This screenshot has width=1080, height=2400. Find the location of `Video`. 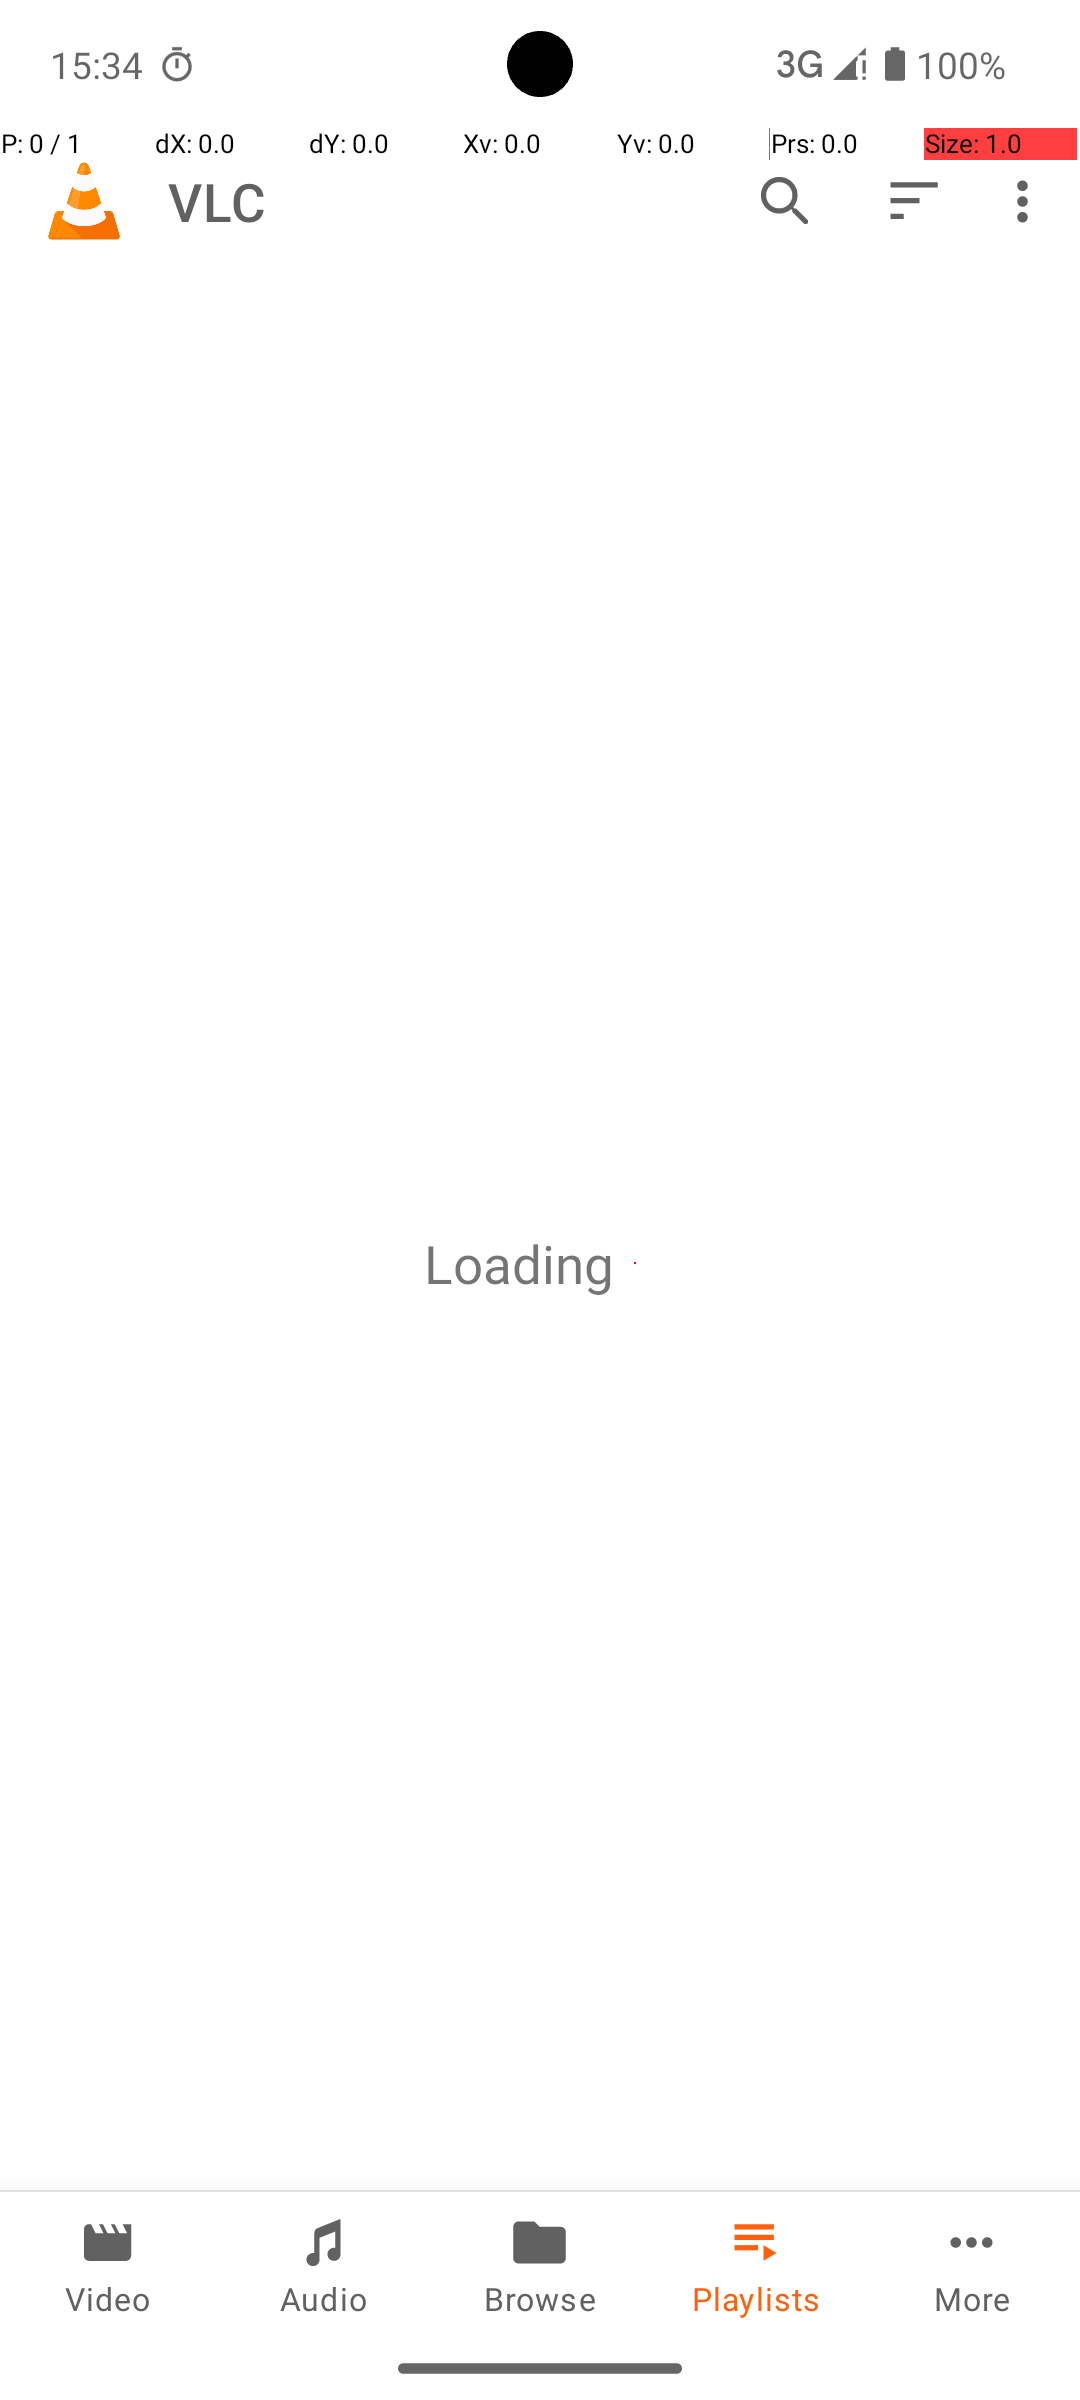

Video is located at coordinates (108, 2264).